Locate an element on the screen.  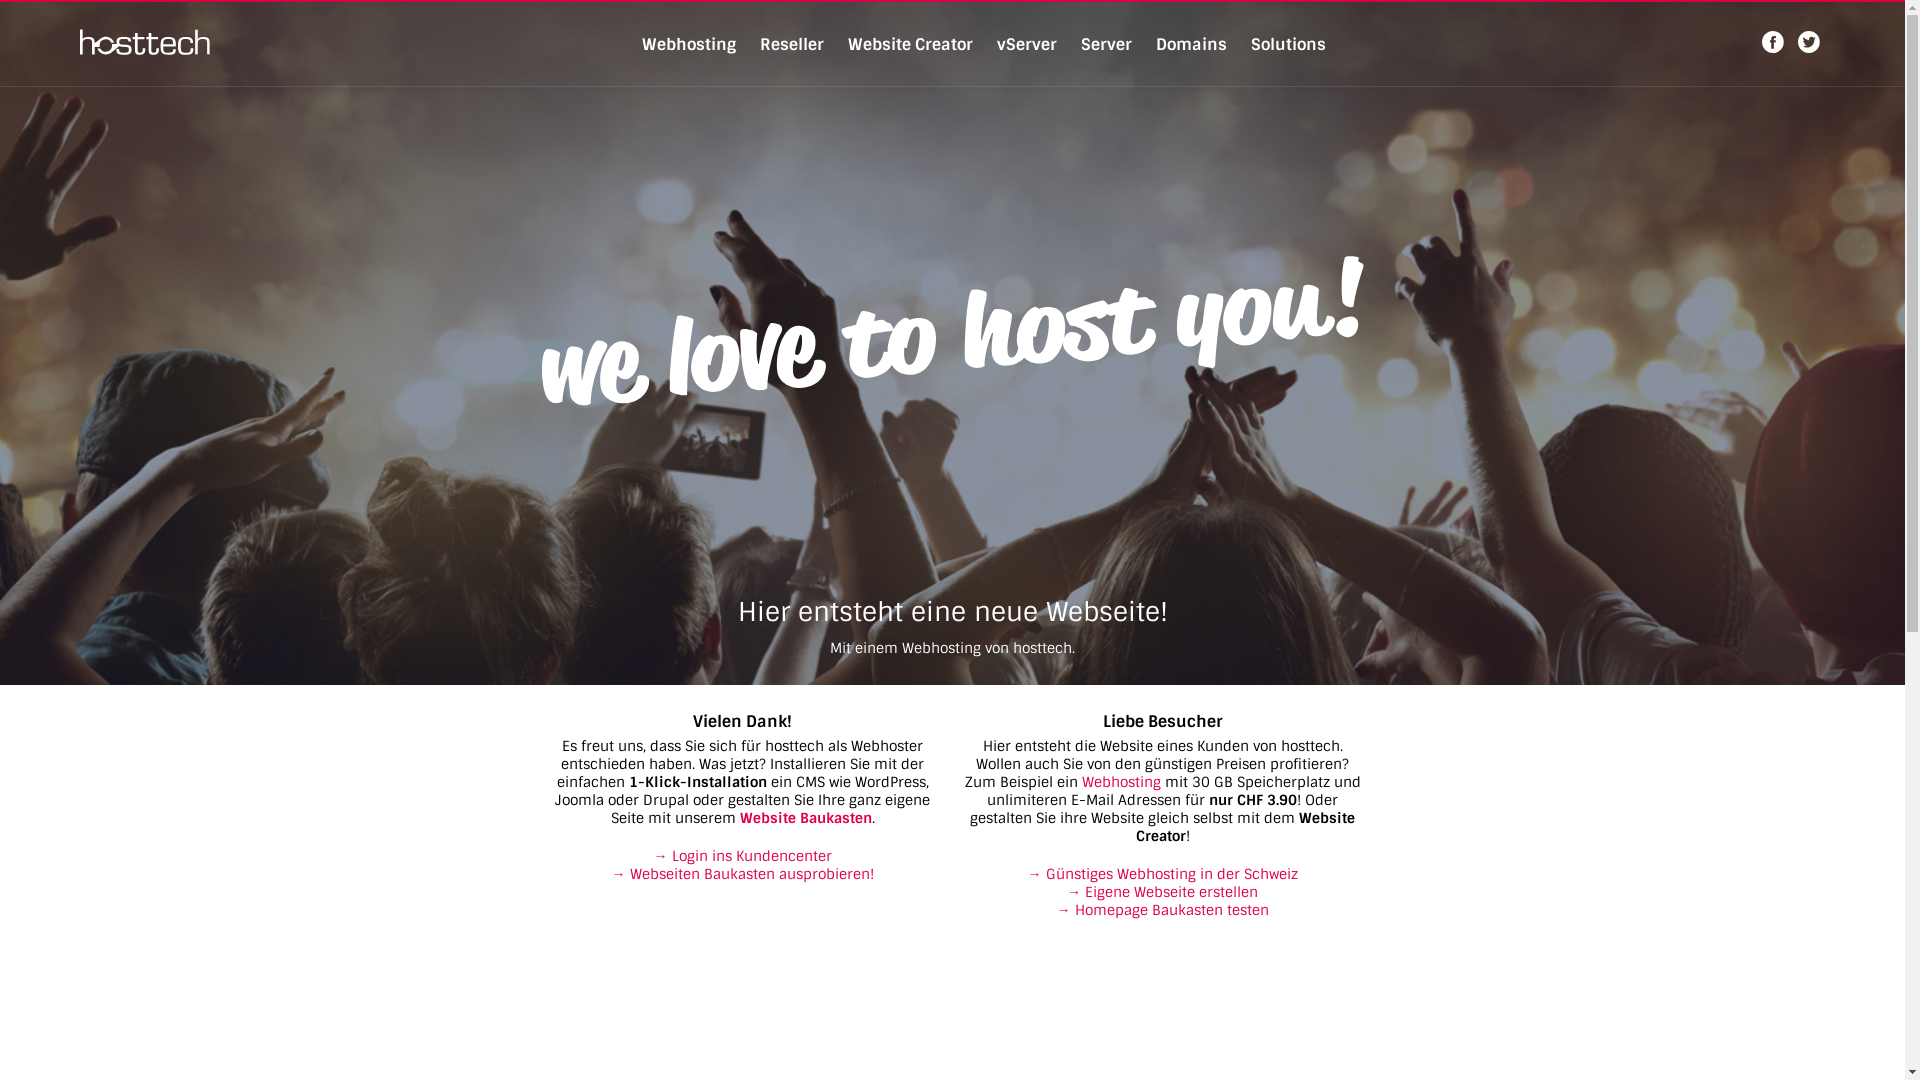
Webhosting is located at coordinates (1122, 782).